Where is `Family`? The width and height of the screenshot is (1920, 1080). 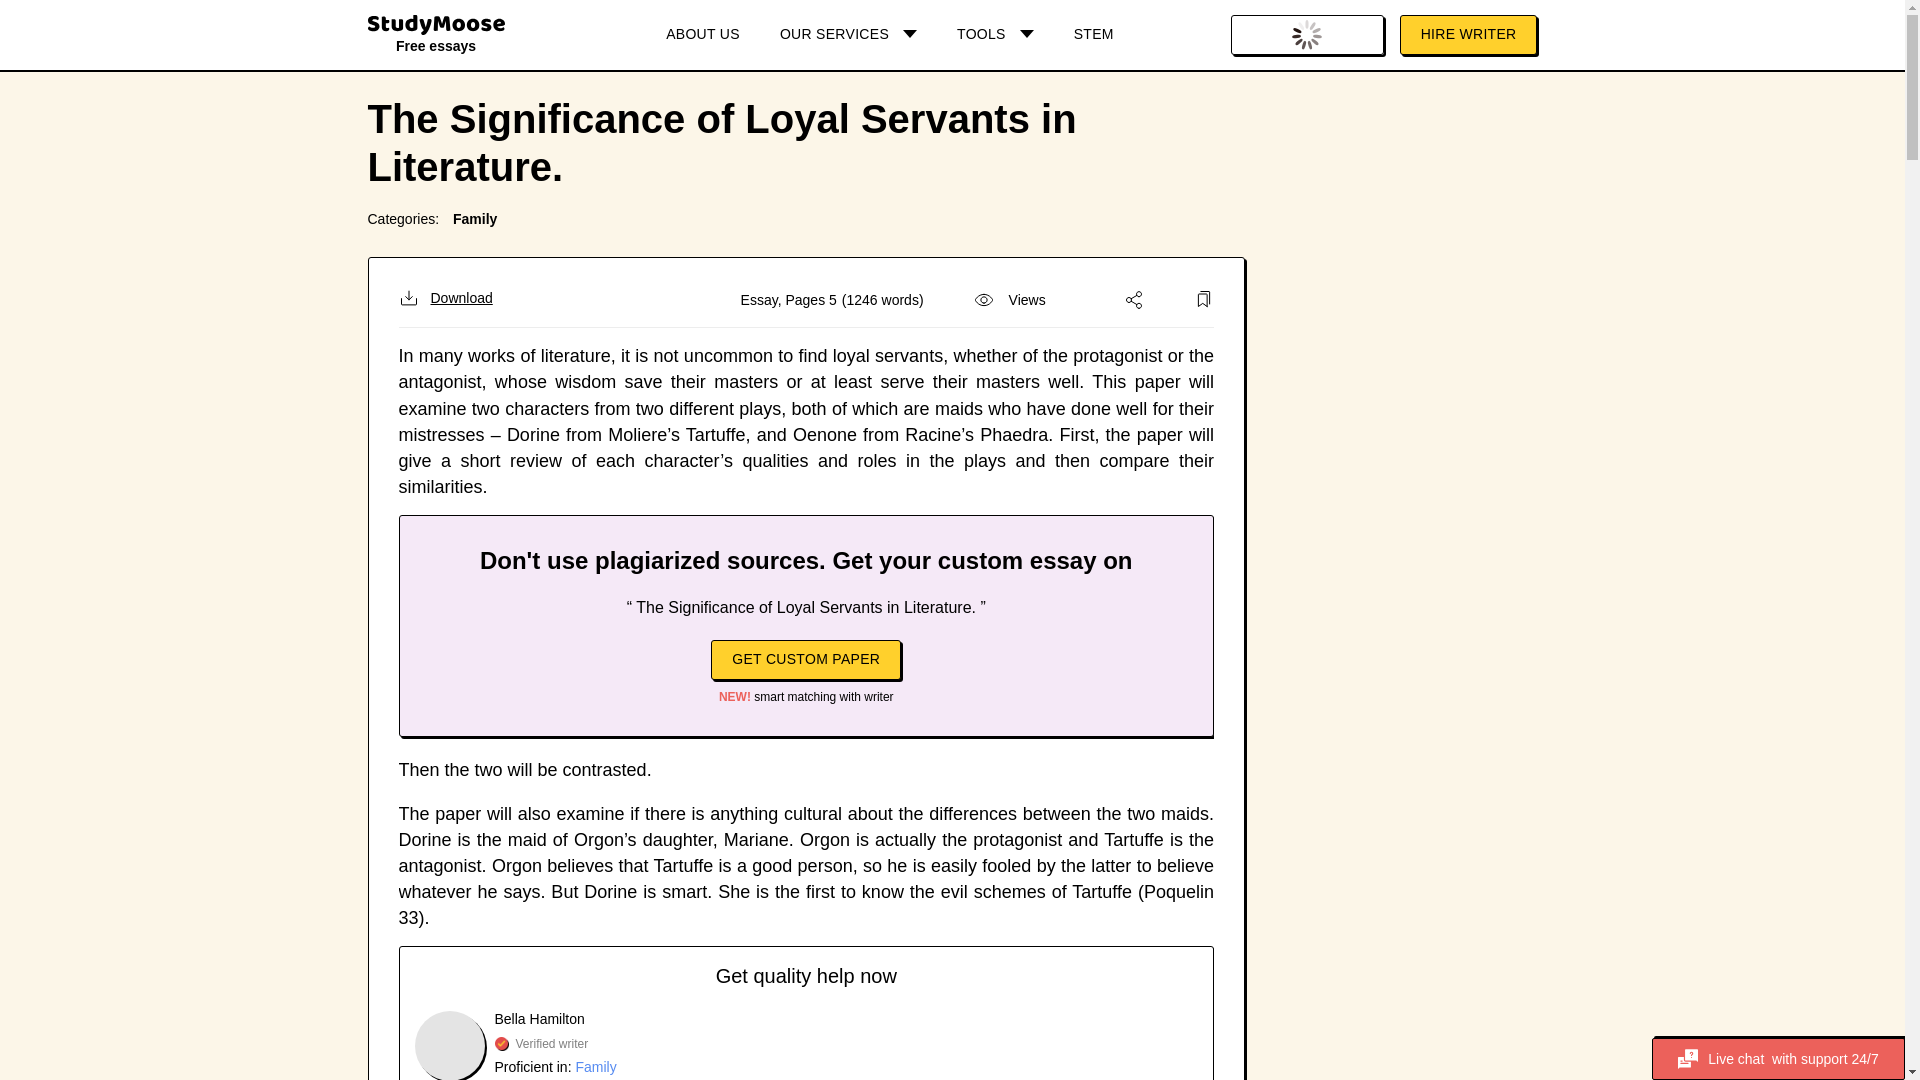 Family is located at coordinates (595, 1066).